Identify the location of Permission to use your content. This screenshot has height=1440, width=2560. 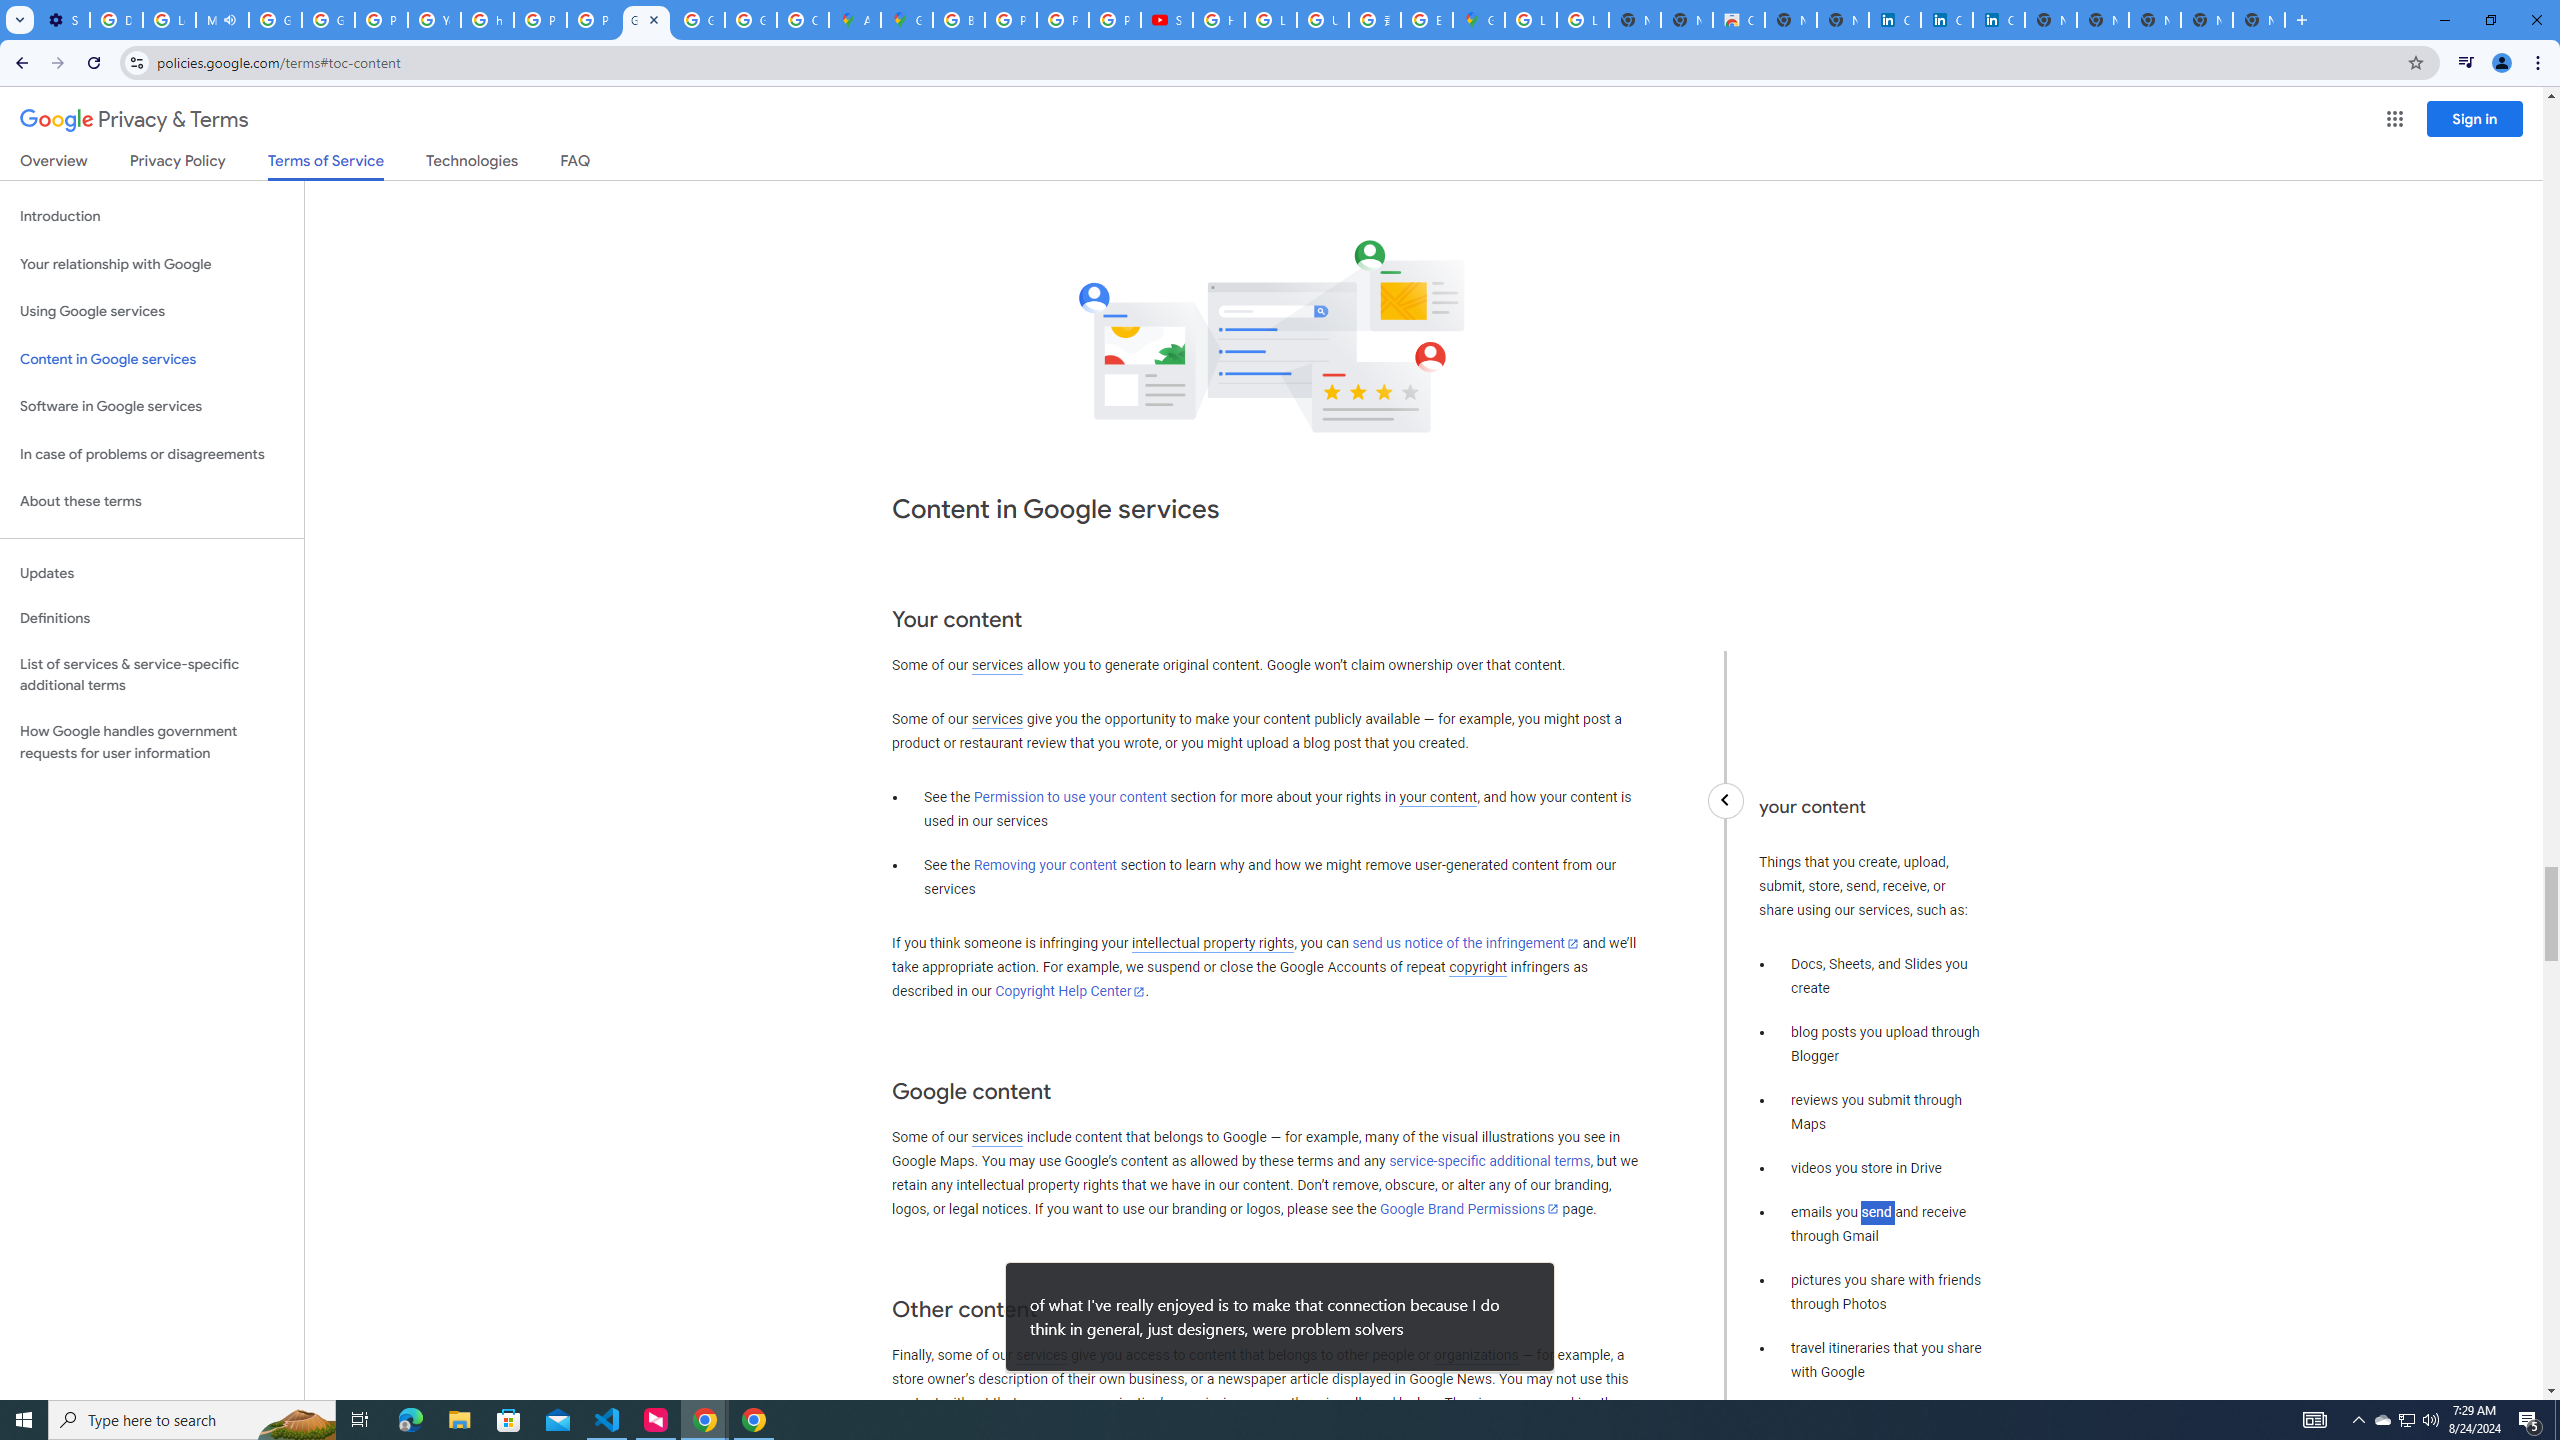
(1070, 798).